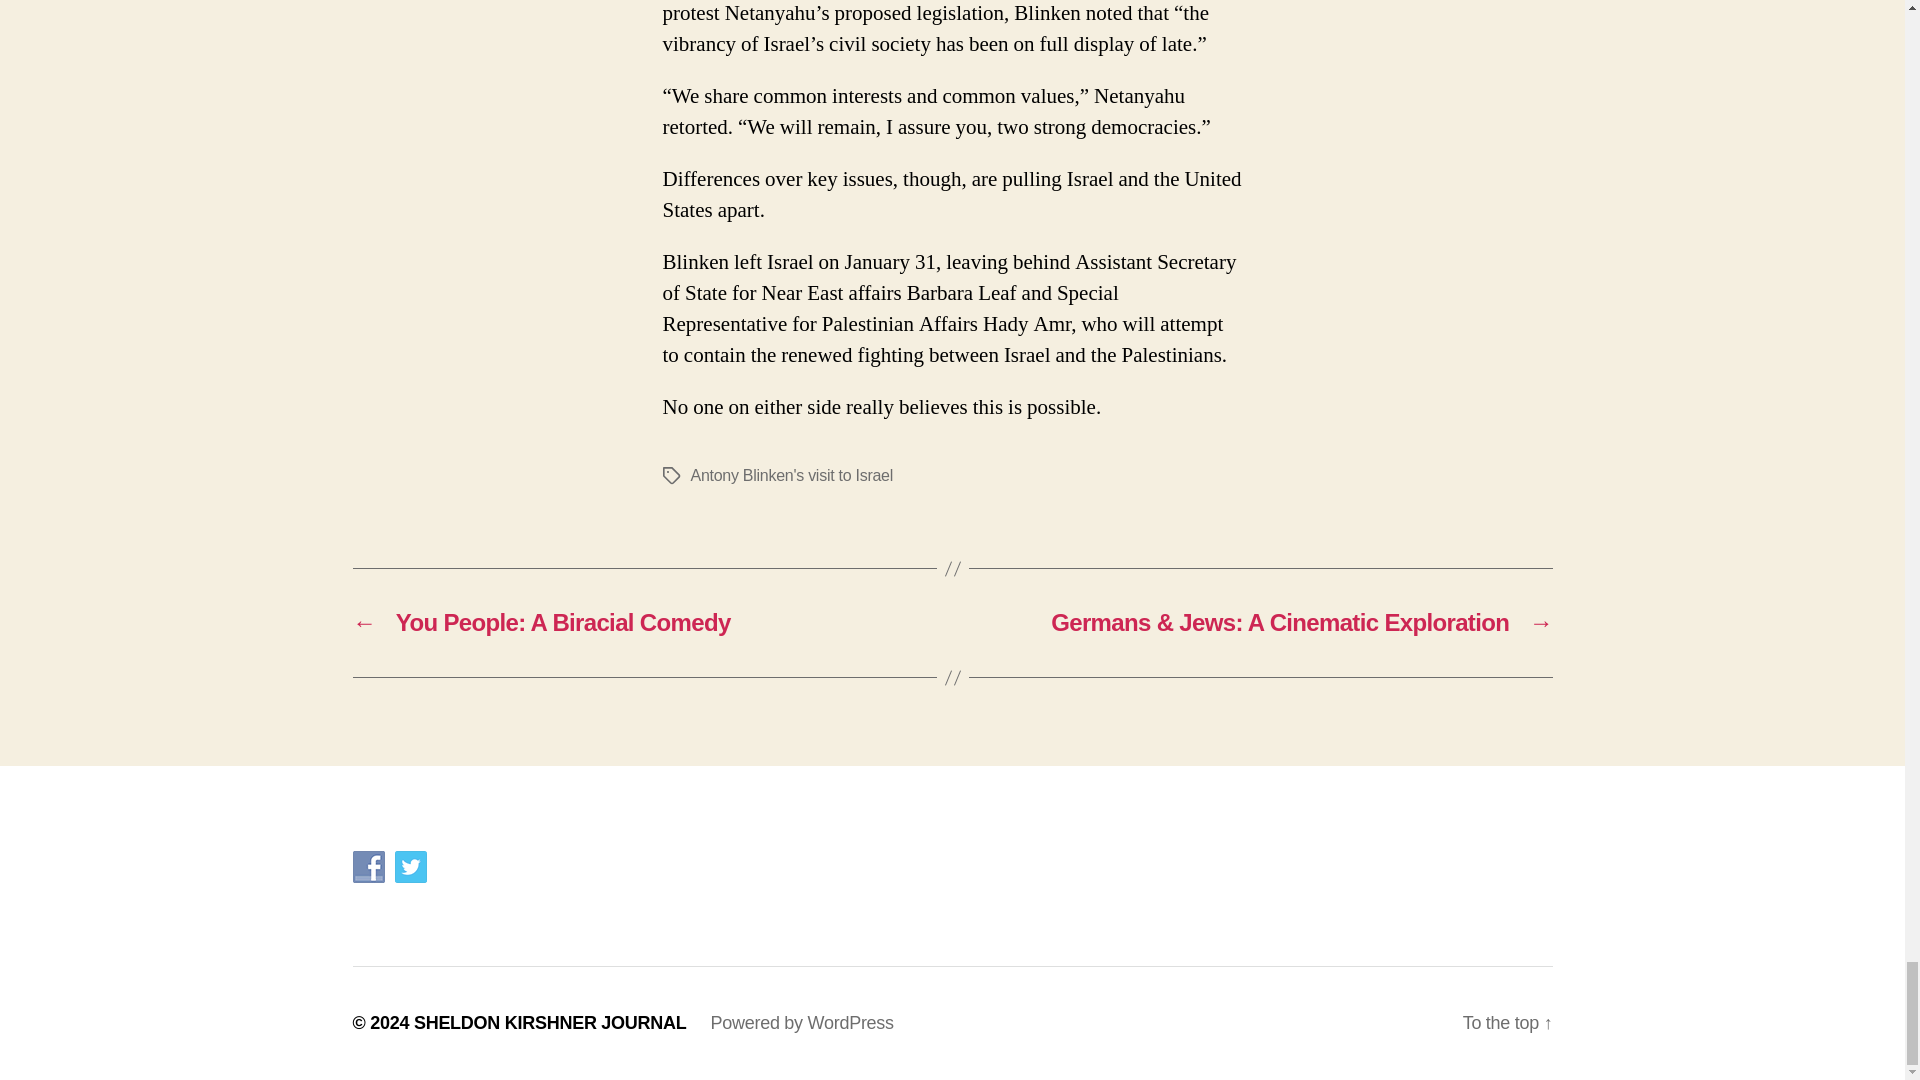 The width and height of the screenshot is (1920, 1080). What do you see at coordinates (368, 867) in the screenshot?
I see ` Facebook` at bounding box center [368, 867].